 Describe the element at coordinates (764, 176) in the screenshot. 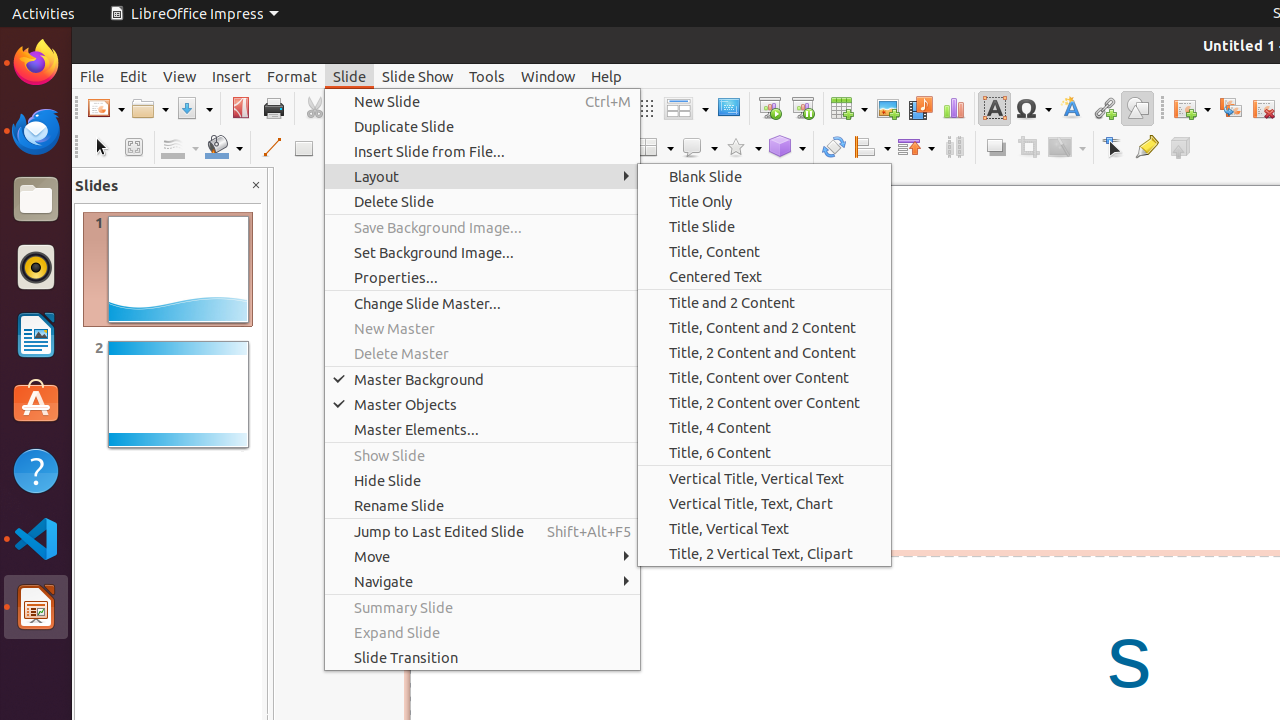

I see `Blank Slide` at that location.